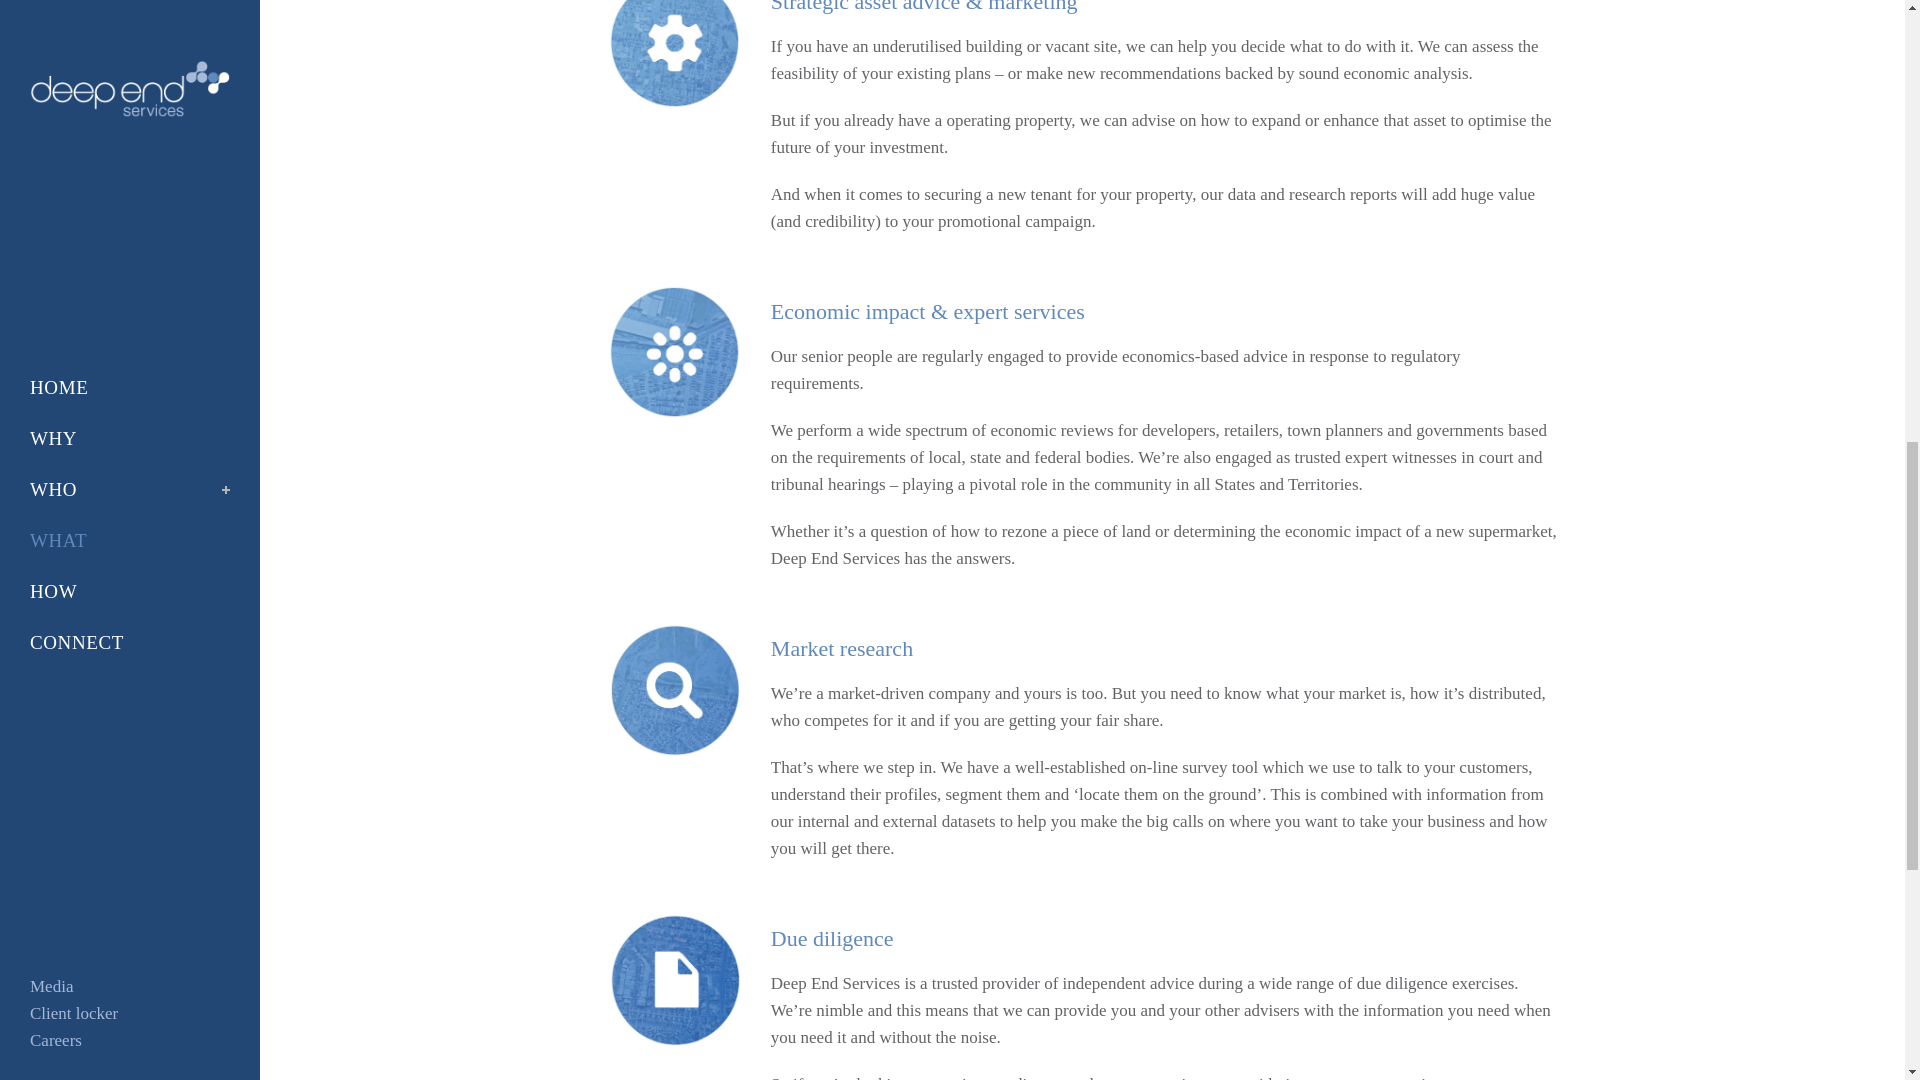  Describe the element at coordinates (674, 352) in the screenshot. I see `icons-what-04` at that location.